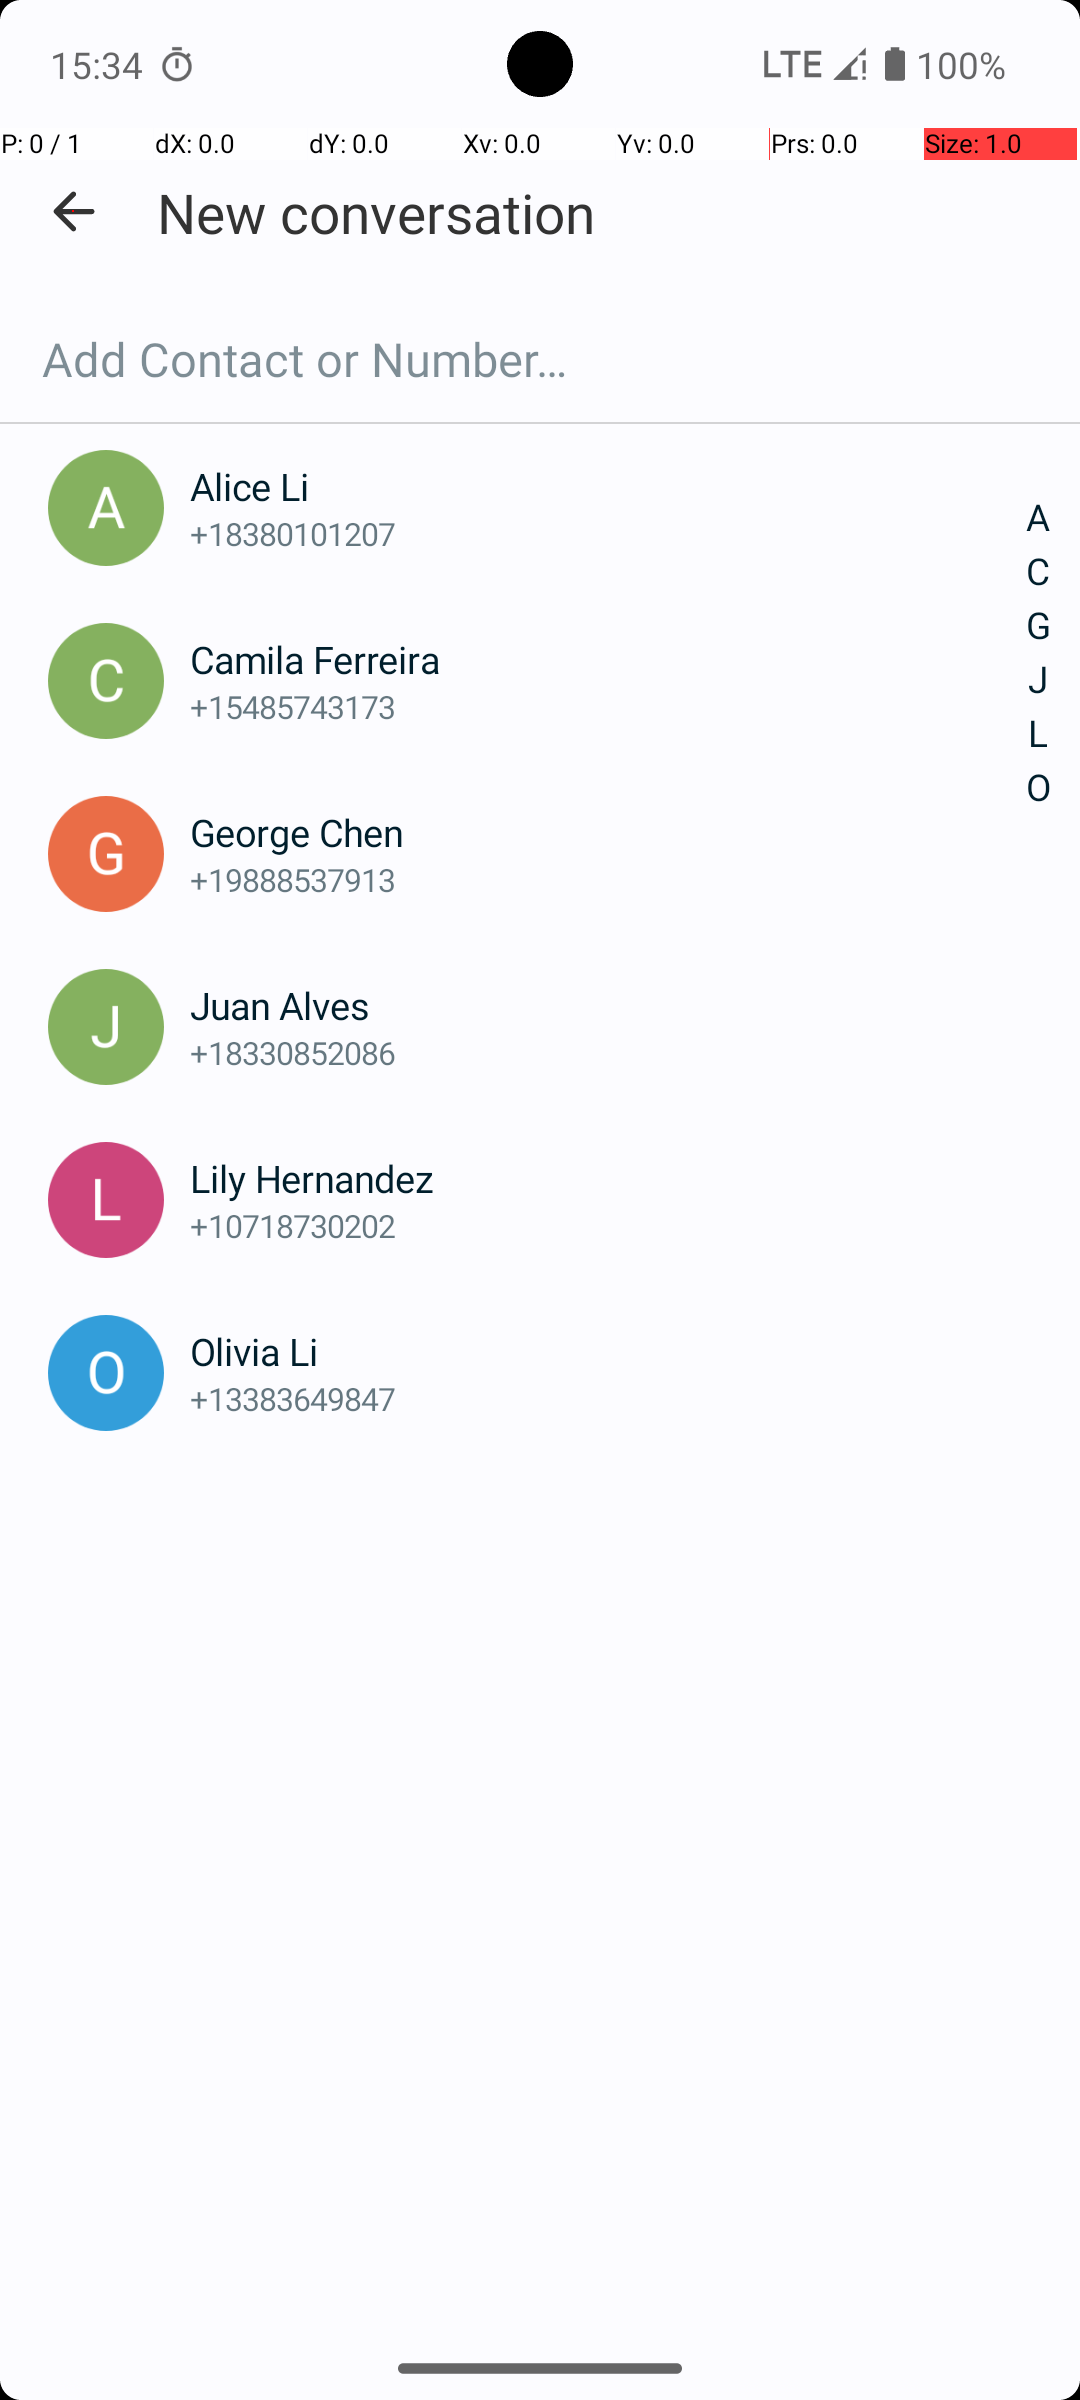 The height and width of the screenshot is (2400, 1080). What do you see at coordinates (1038, 654) in the screenshot?
I see `A
C
G
J
L
O` at bounding box center [1038, 654].